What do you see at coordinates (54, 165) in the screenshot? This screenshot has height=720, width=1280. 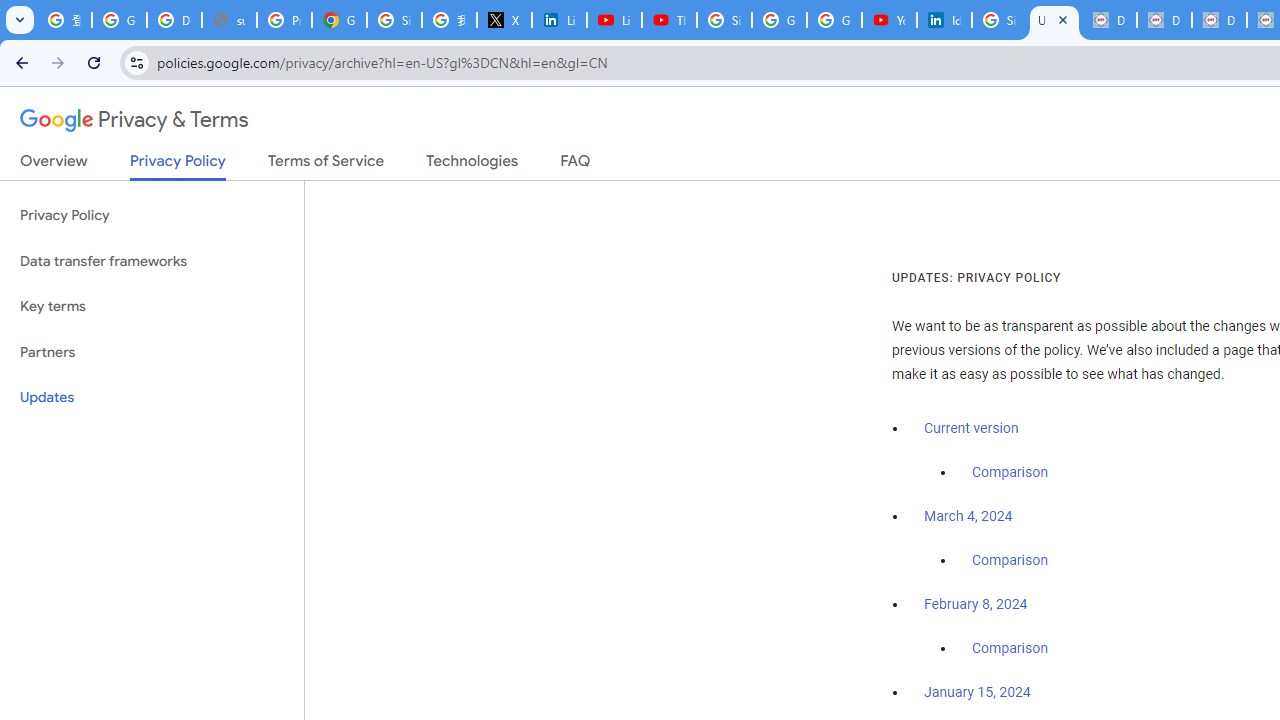 I see `Overview` at bounding box center [54, 165].